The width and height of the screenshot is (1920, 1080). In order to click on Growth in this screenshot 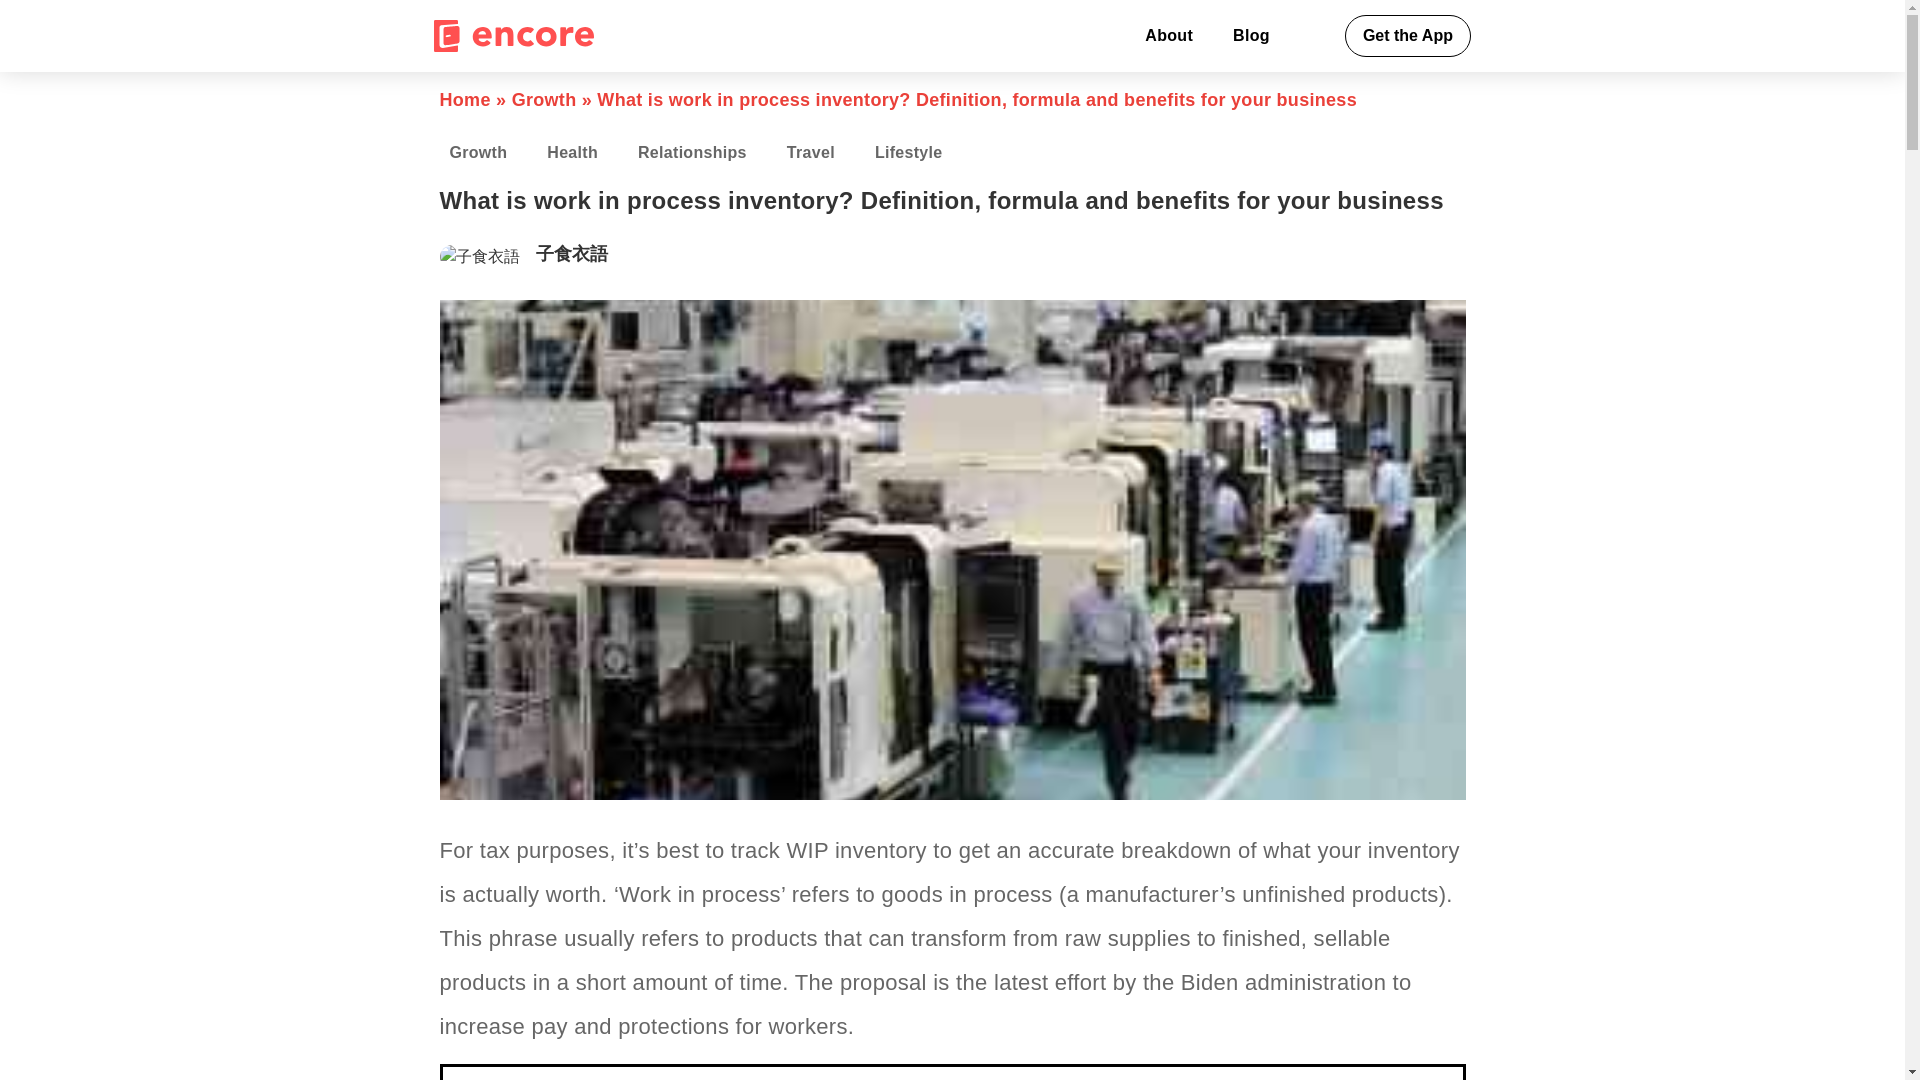, I will do `click(544, 100)`.